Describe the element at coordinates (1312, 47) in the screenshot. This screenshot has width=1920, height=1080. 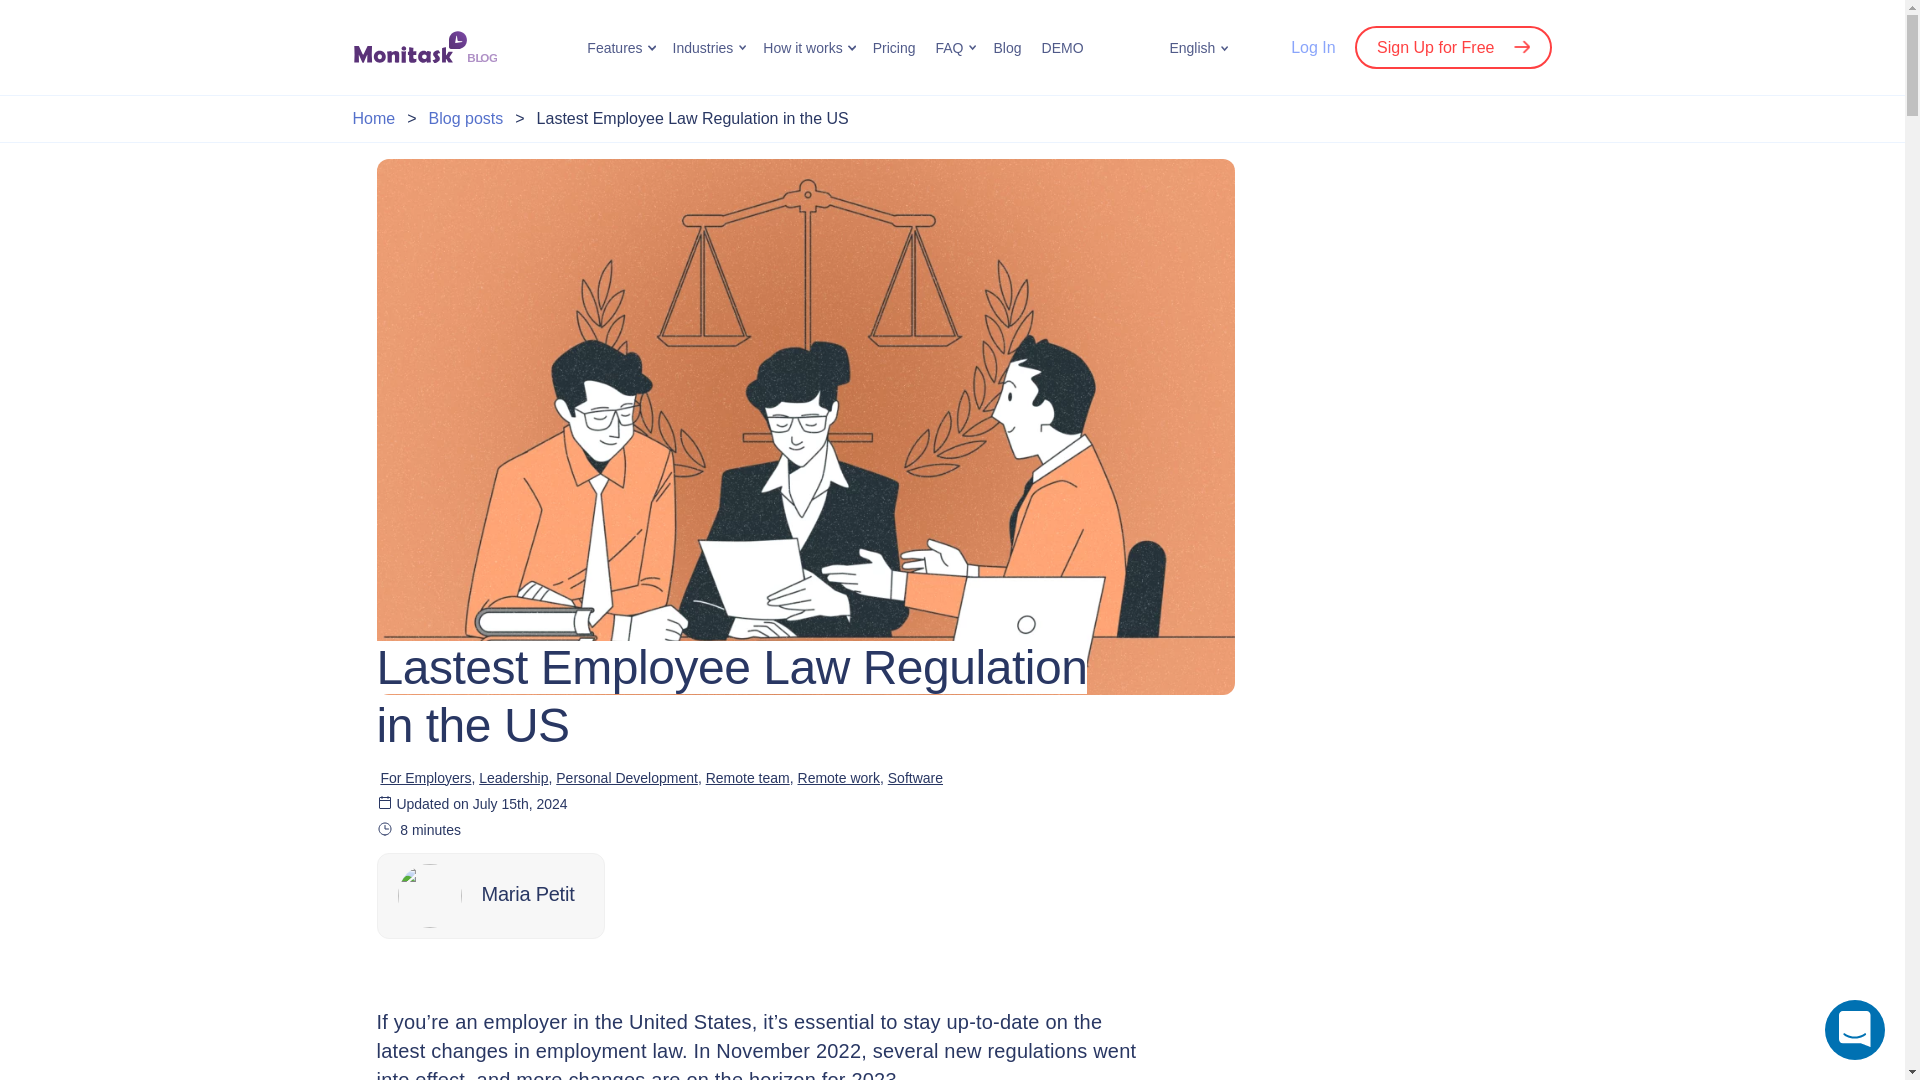
I see `Log In` at that location.